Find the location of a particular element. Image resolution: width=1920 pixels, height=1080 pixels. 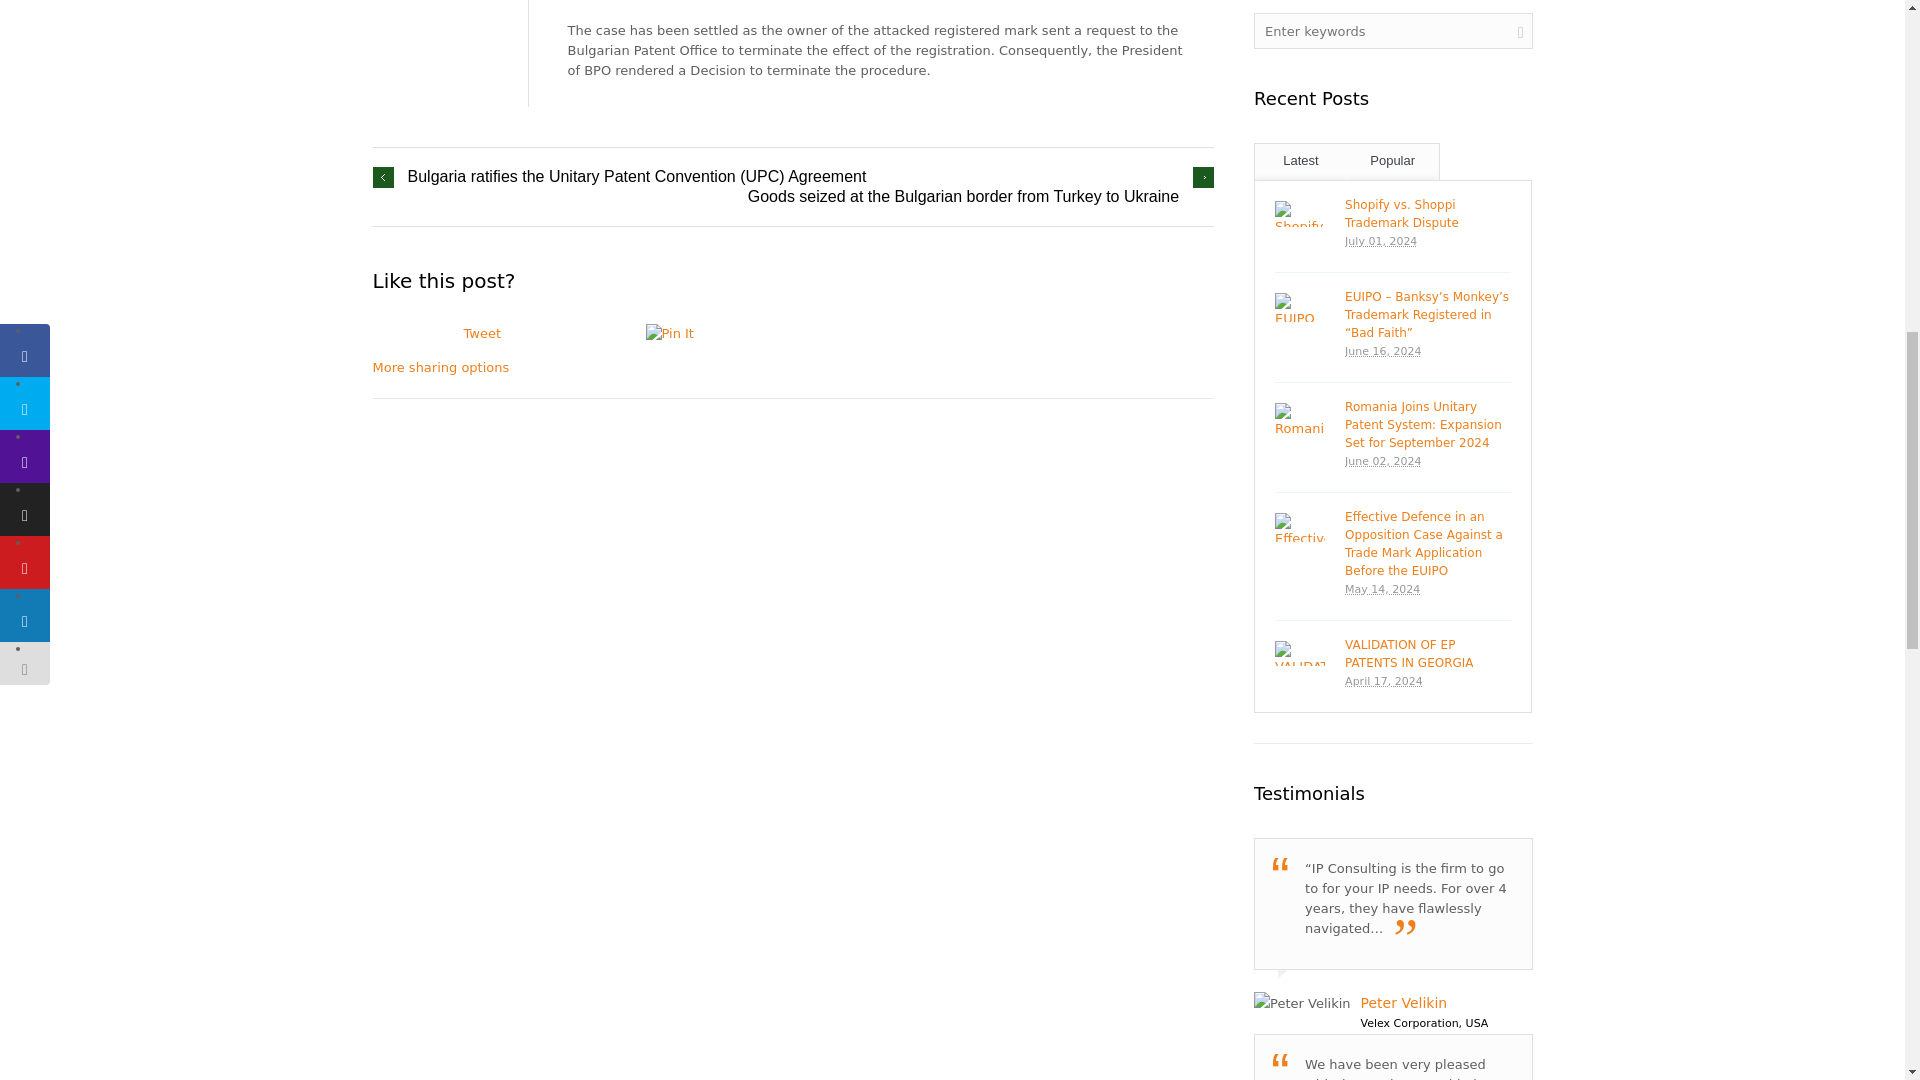

01-07-2024 is located at coordinates (1427, 242).